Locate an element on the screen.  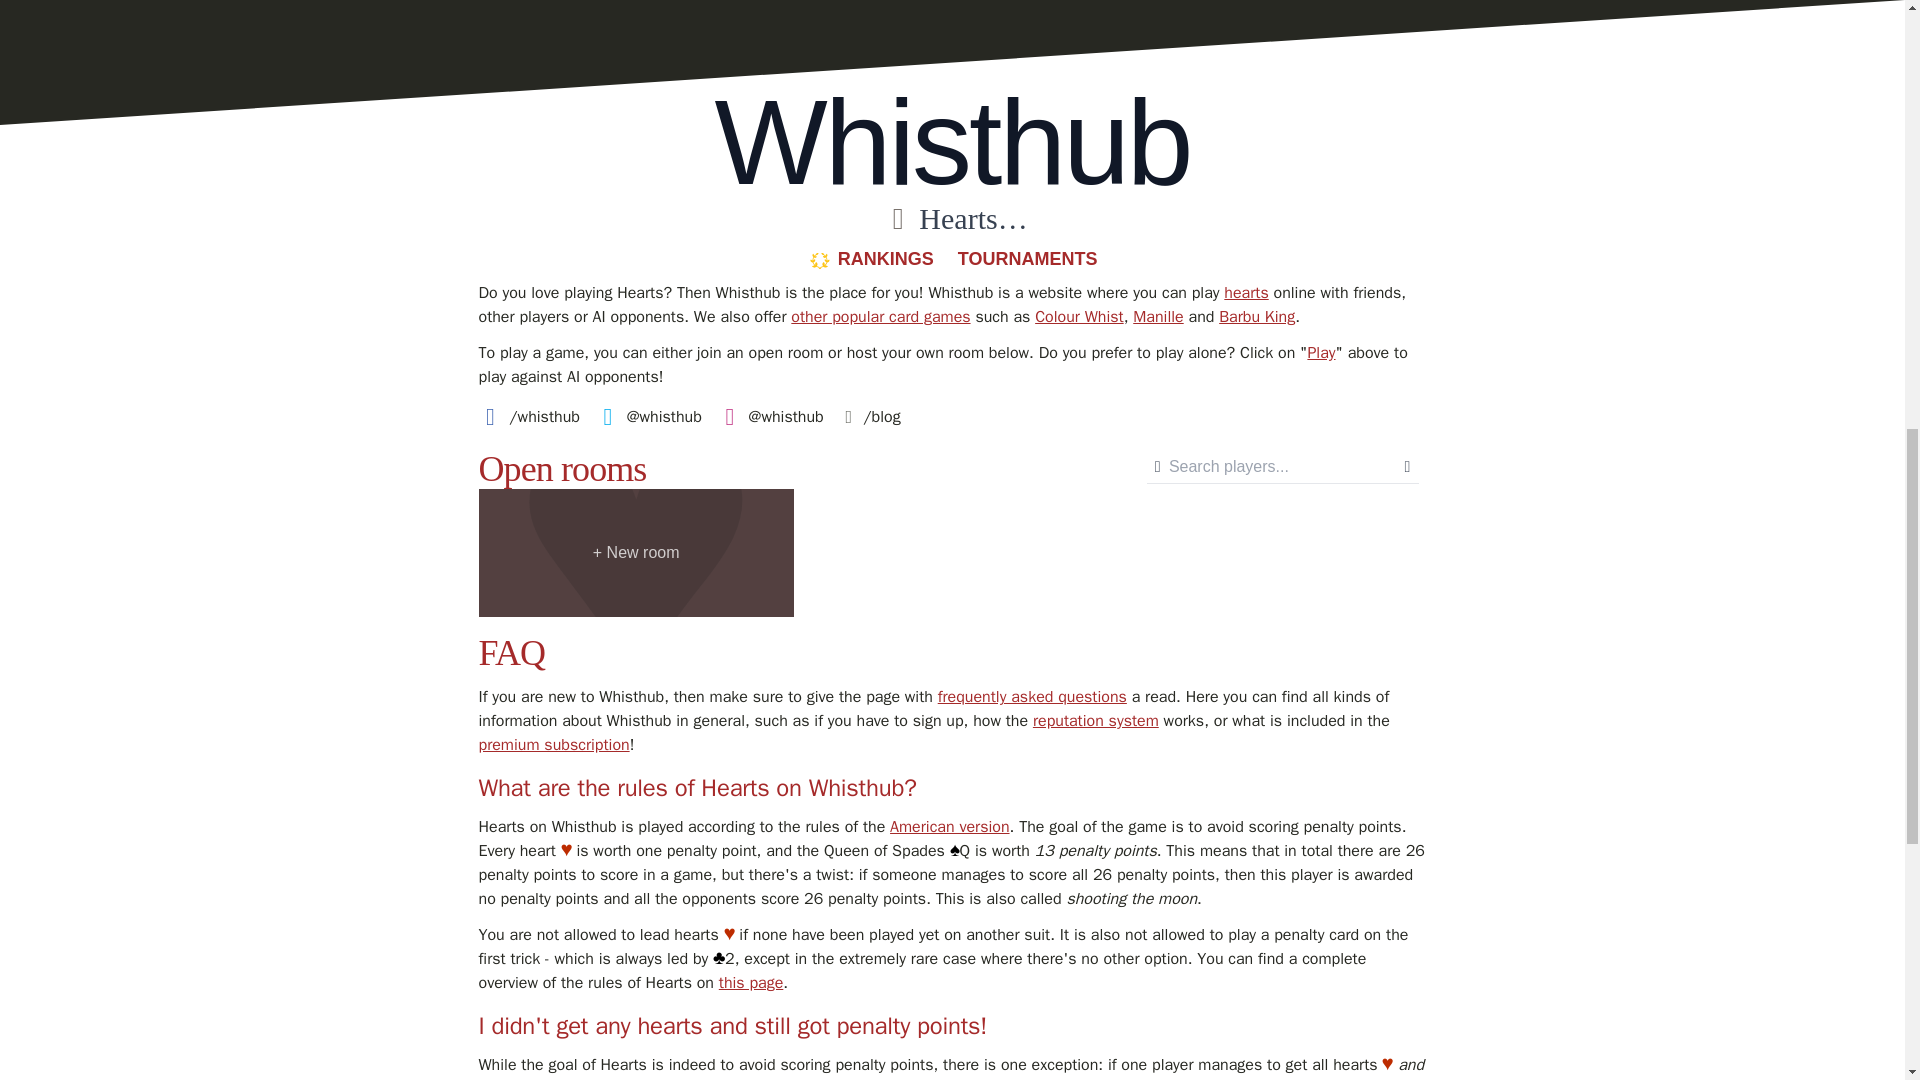
American version is located at coordinates (950, 826).